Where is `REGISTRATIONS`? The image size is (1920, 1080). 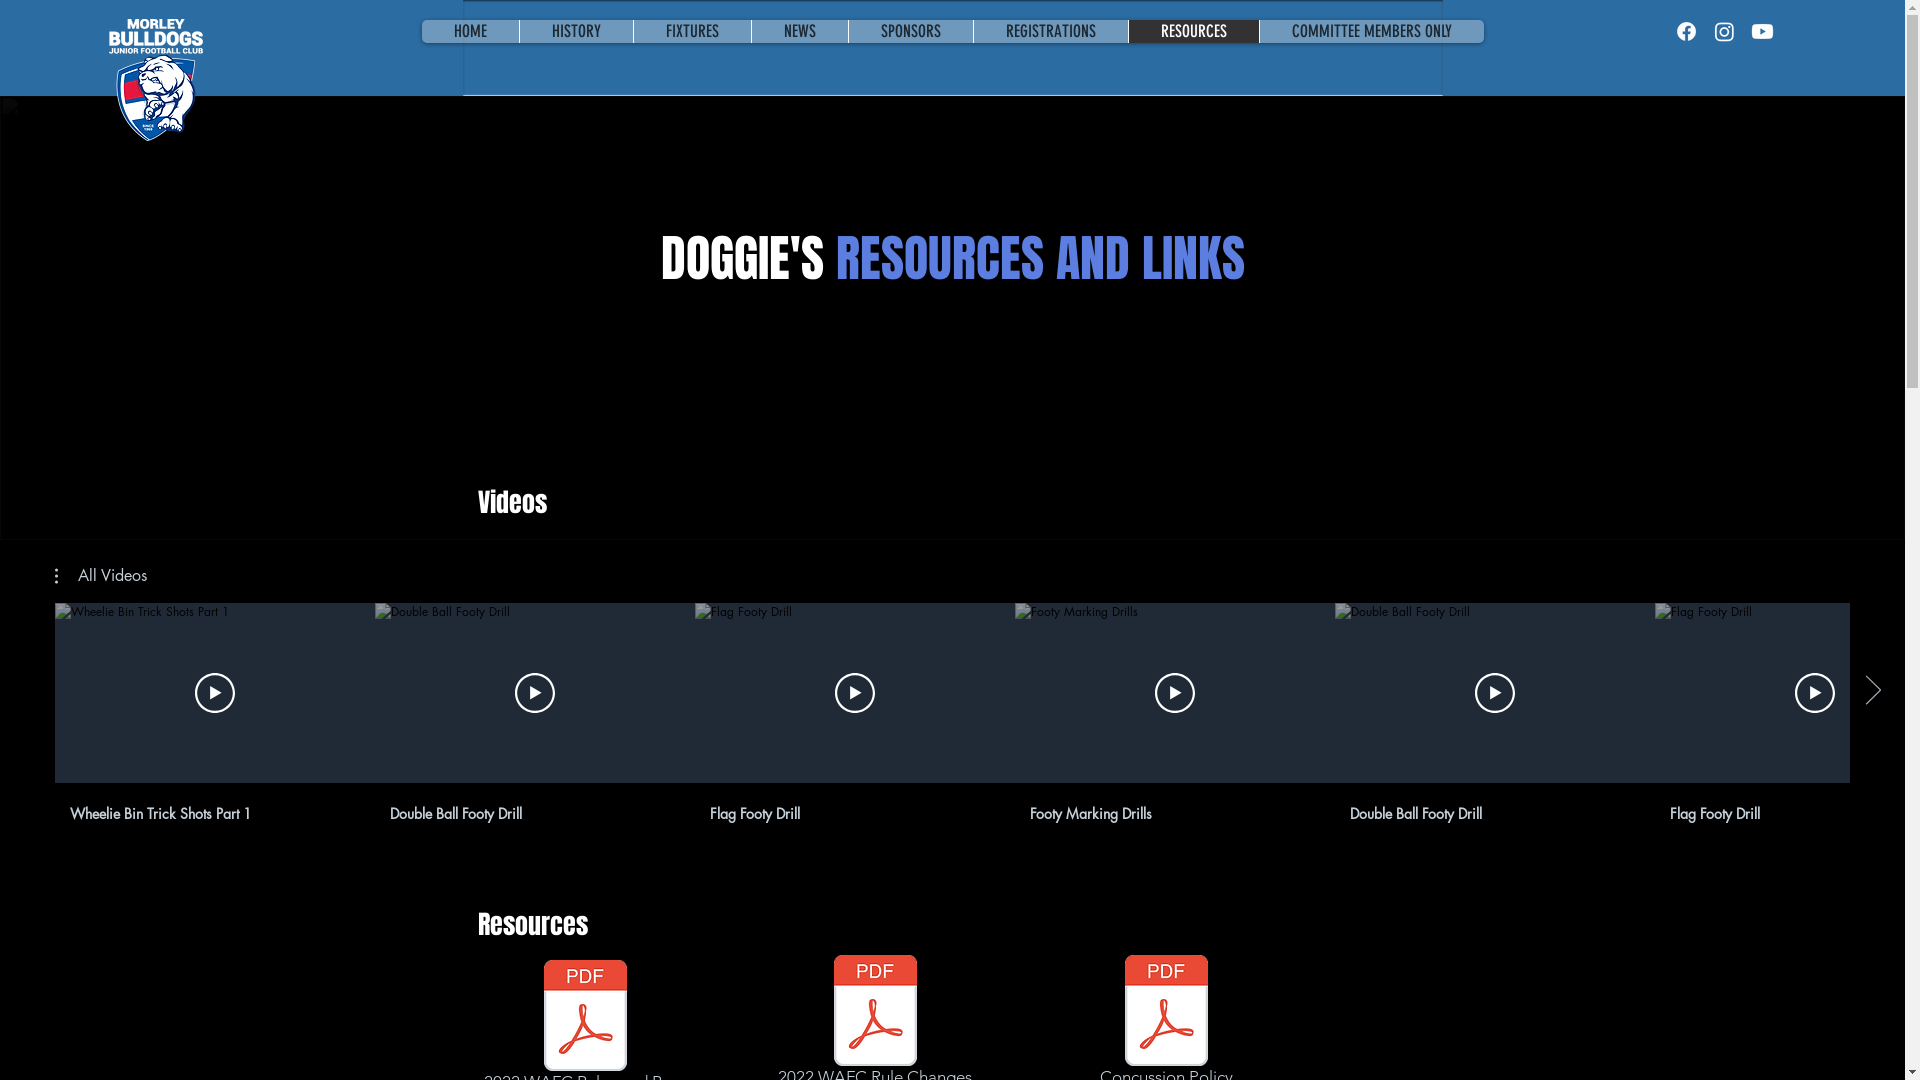 REGISTRATIONS is located at coordinates (1050, 32).